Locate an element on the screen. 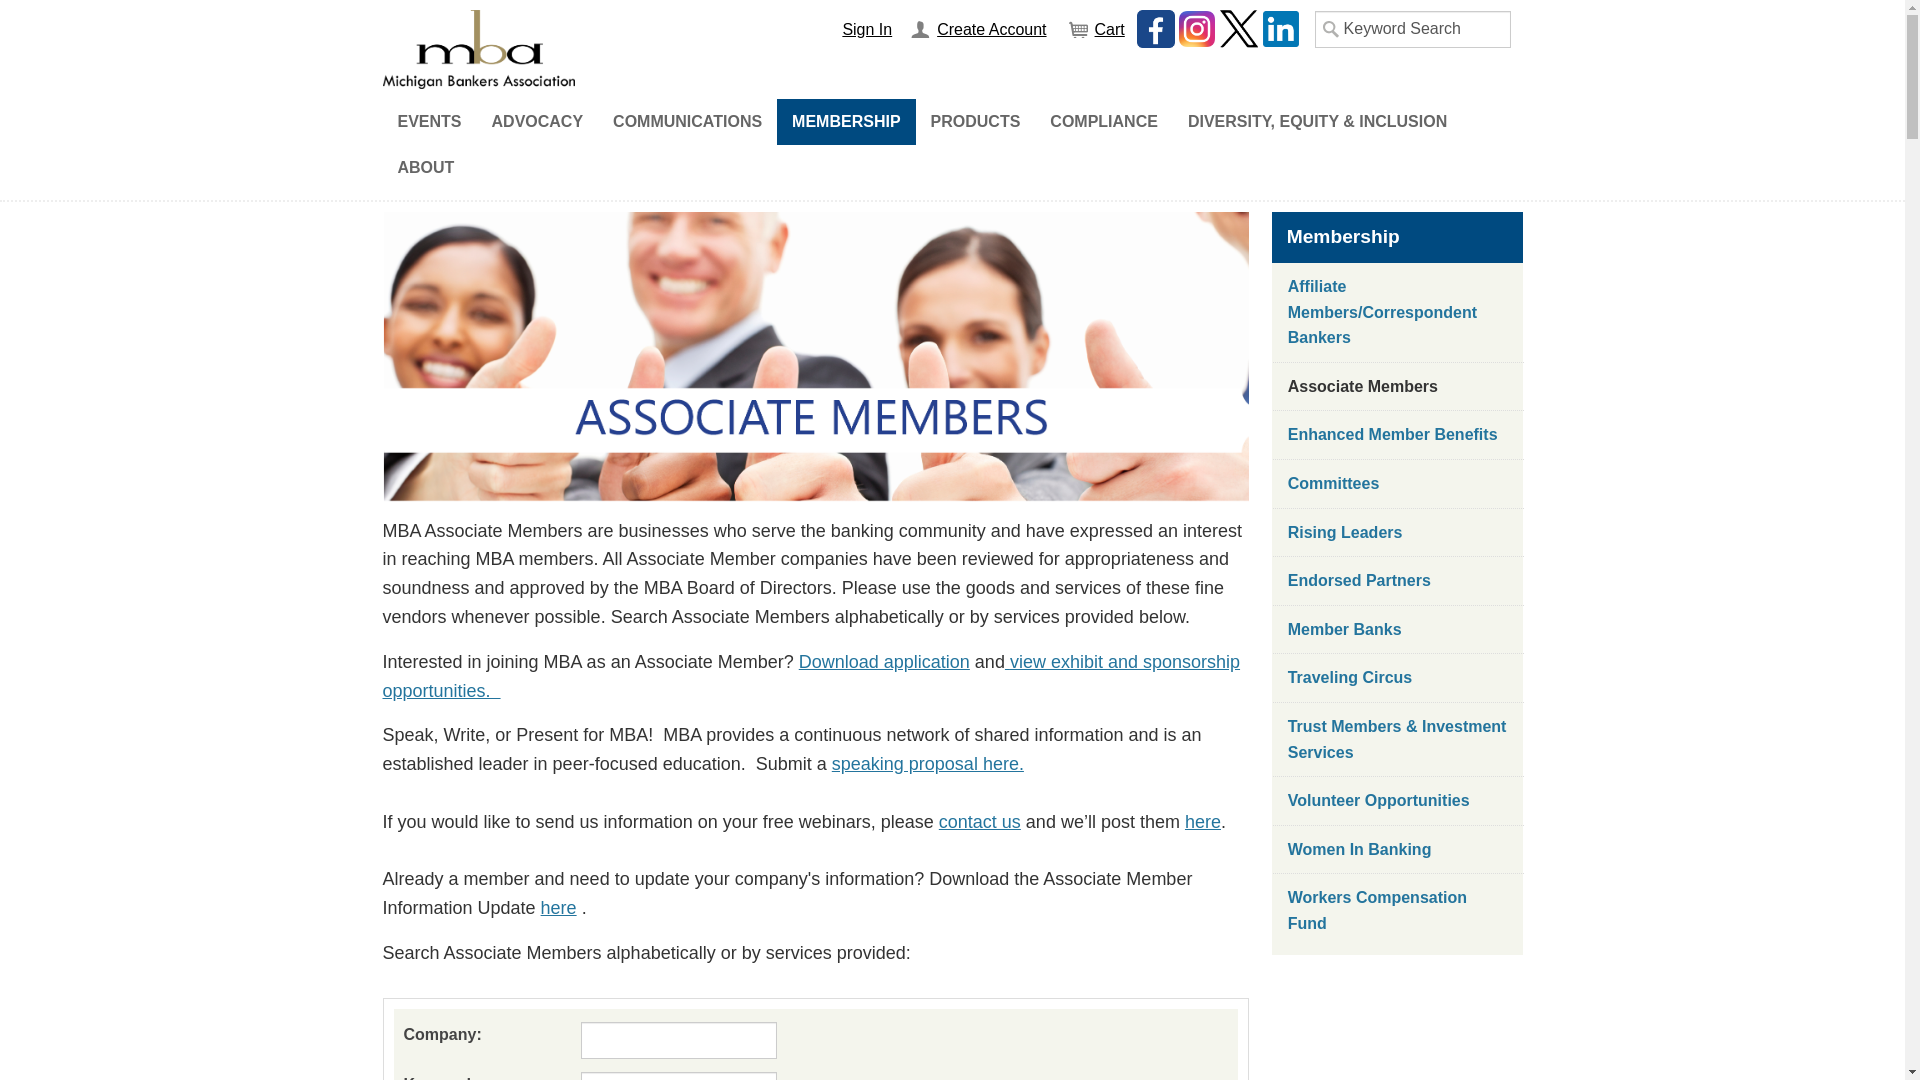 The width and height of the screenshot is (1920, 1080). Sign In is located at coordinates (867, 28).